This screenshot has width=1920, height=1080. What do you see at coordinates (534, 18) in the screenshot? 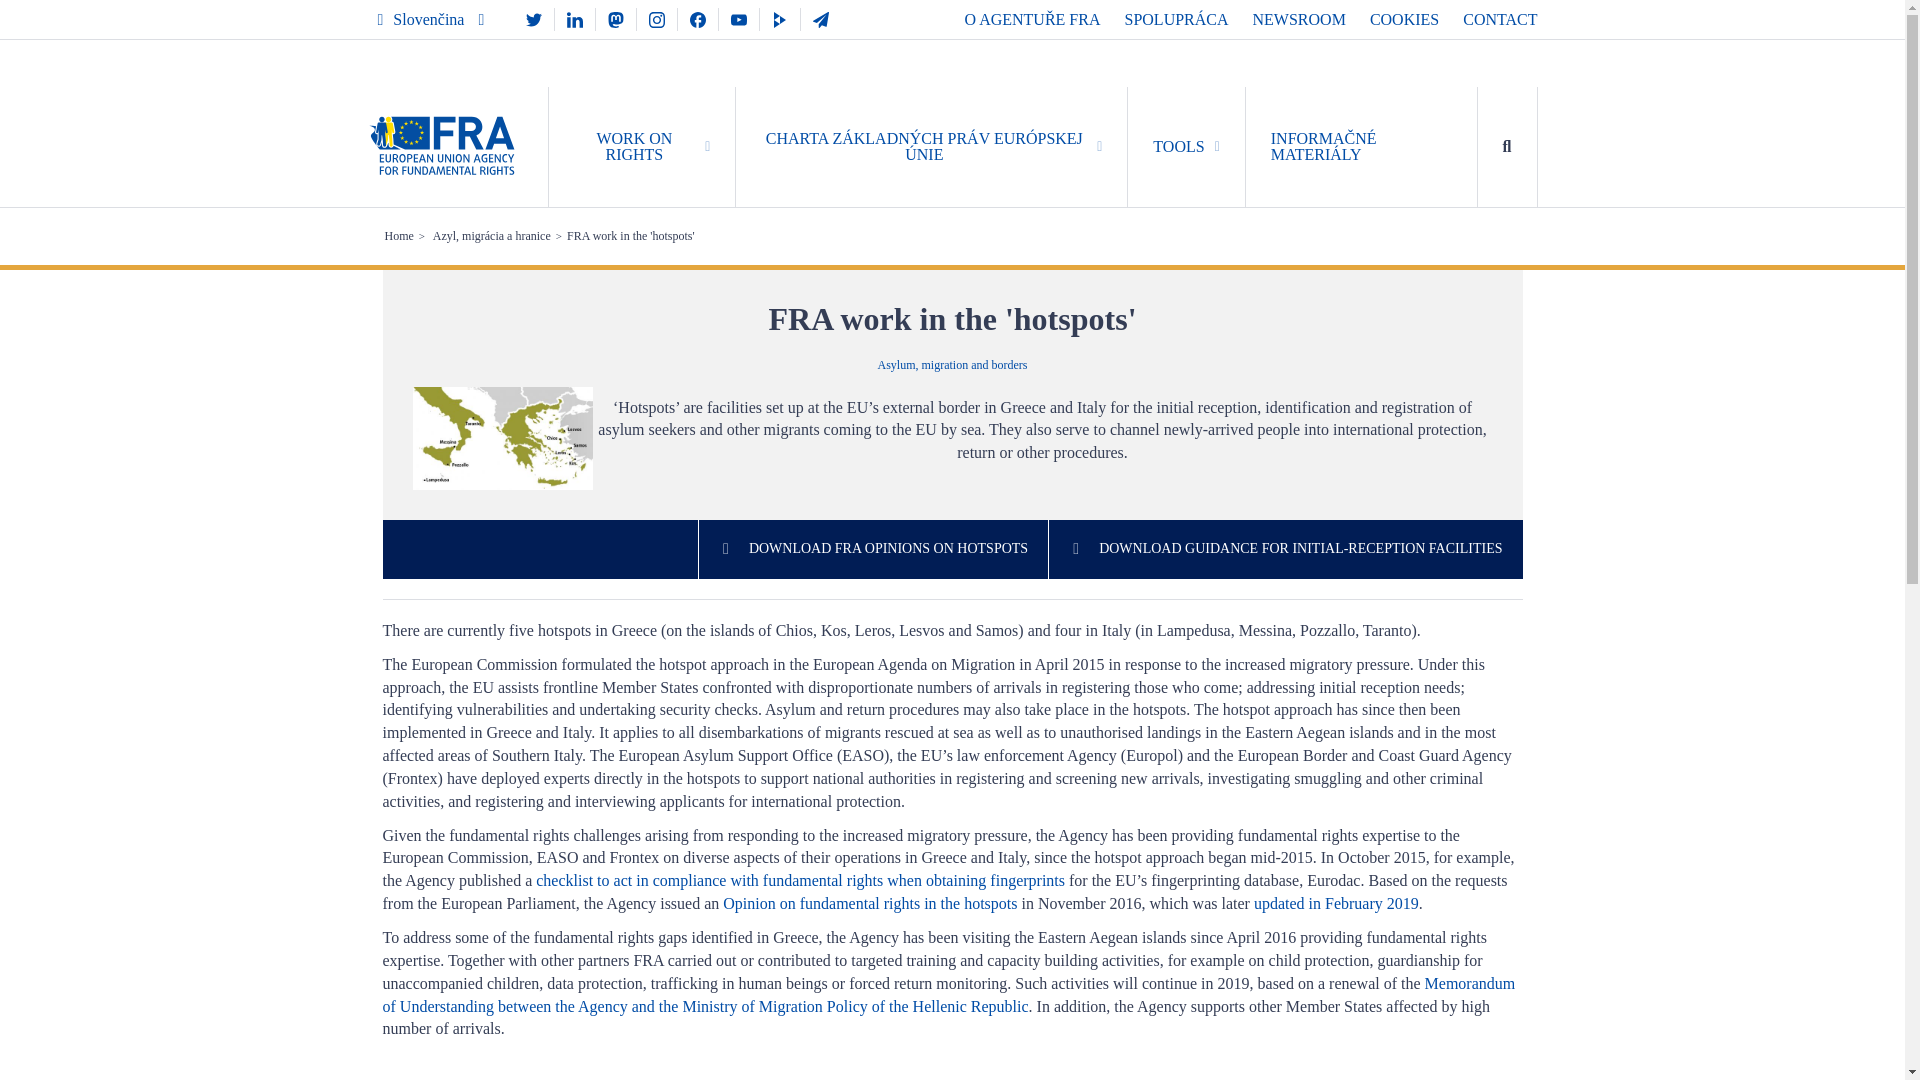
I see `Twitter` at bounding box center [534, 18].